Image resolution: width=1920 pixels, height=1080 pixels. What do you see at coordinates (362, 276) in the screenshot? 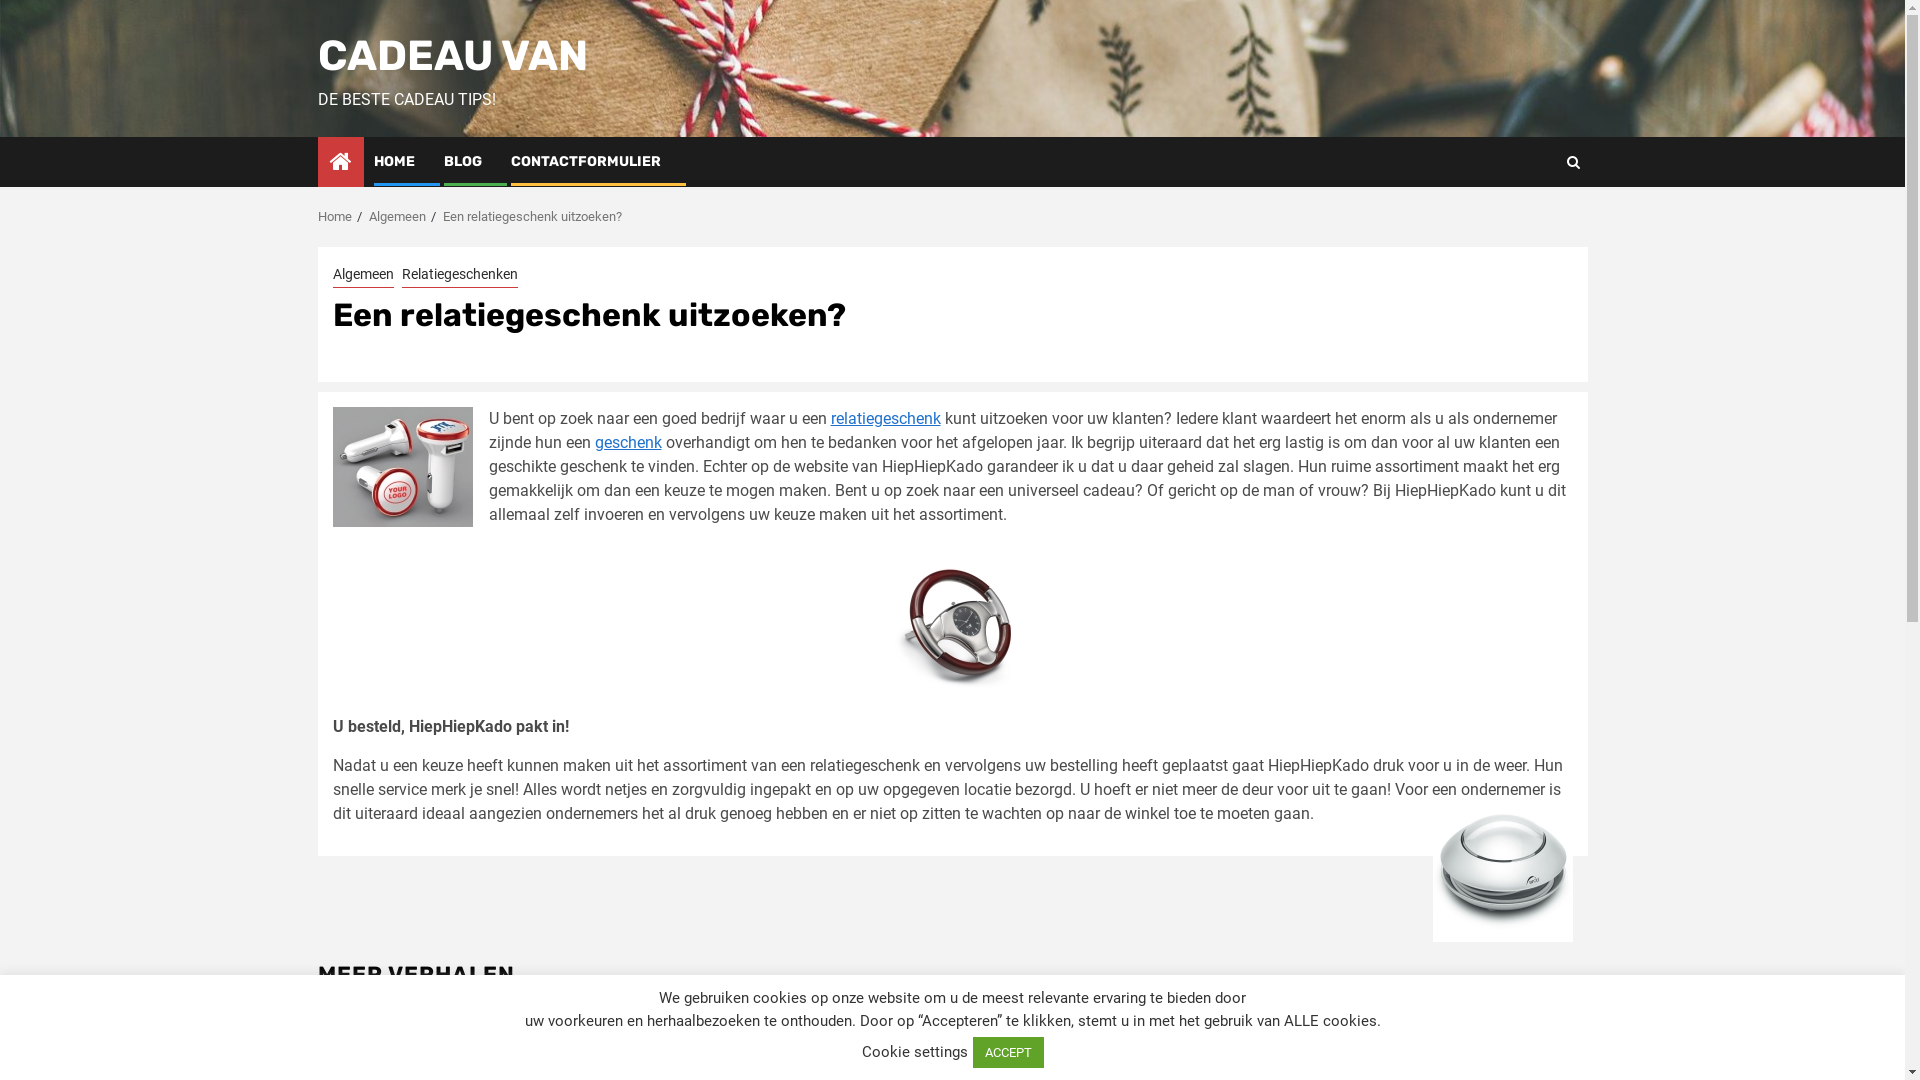
I see `Algemeen` at bounding box center [362, 276].